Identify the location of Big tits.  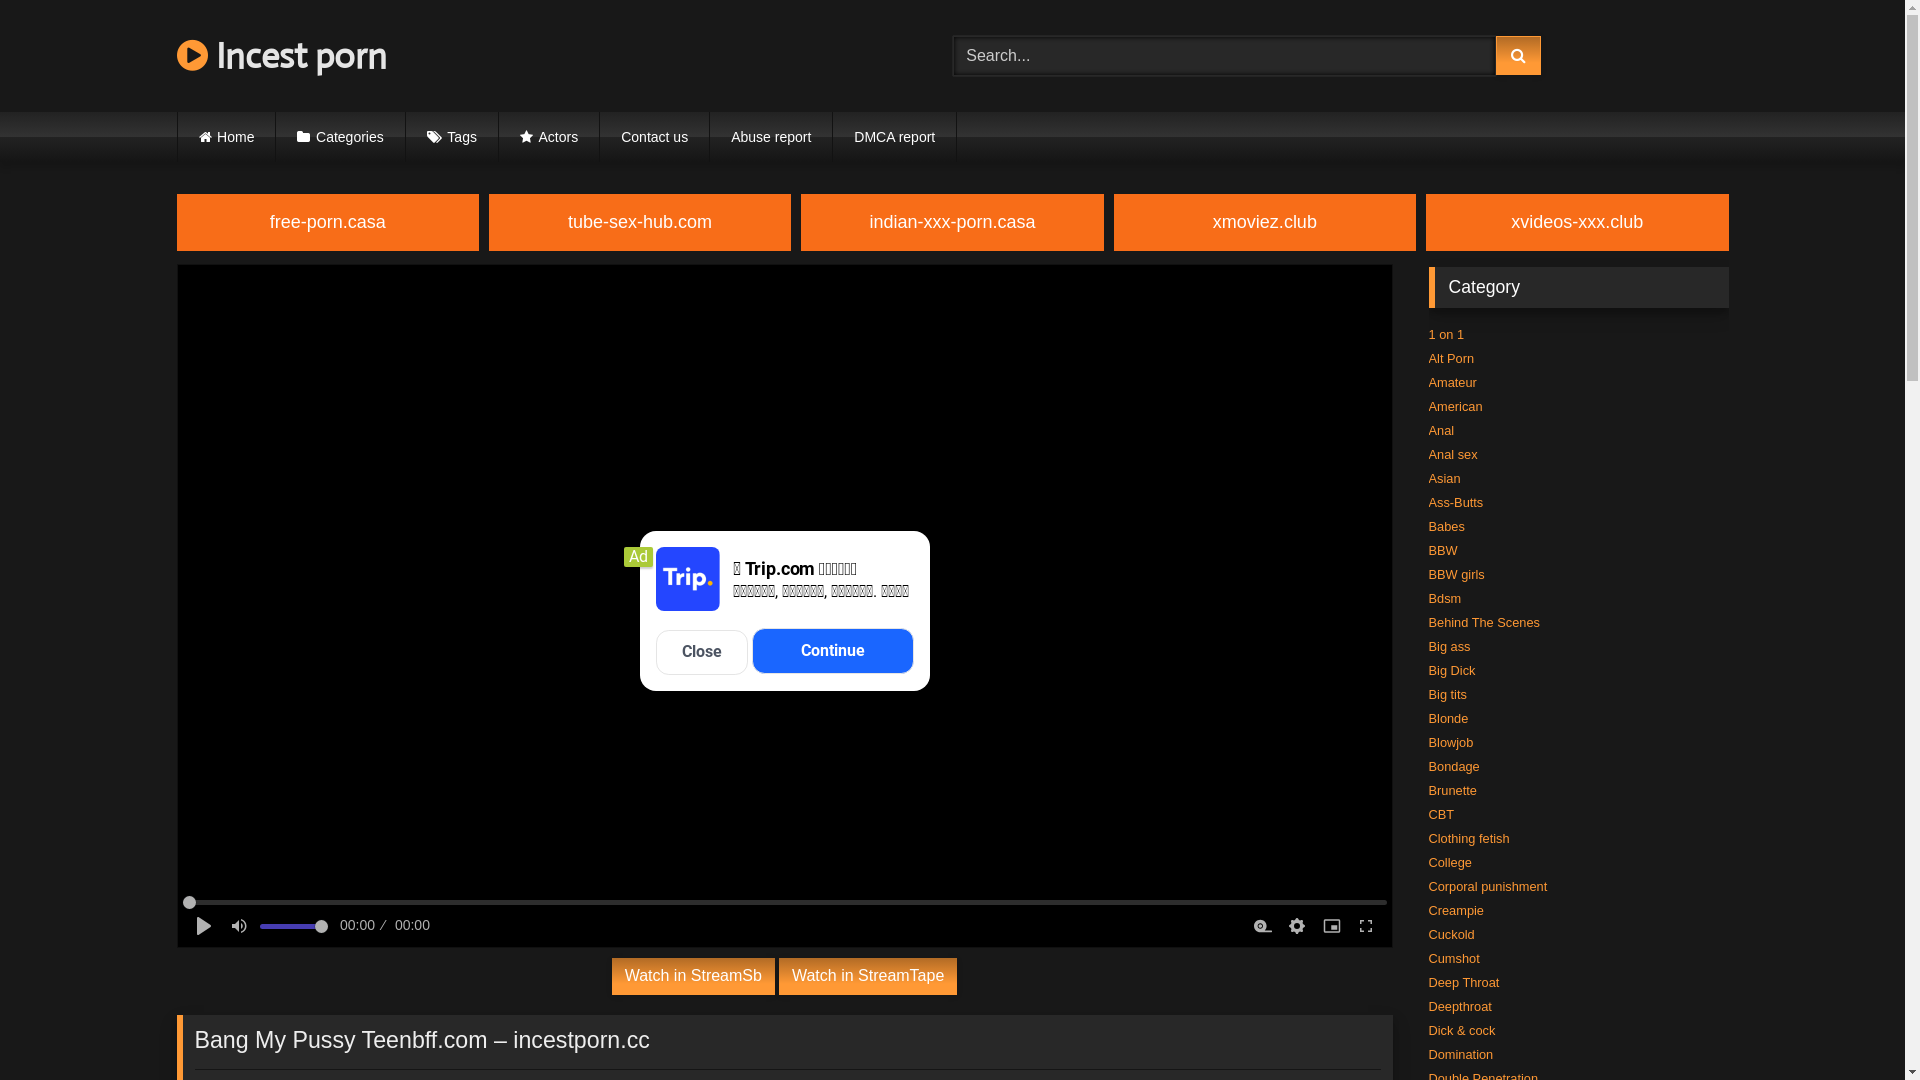
(1447, 694).